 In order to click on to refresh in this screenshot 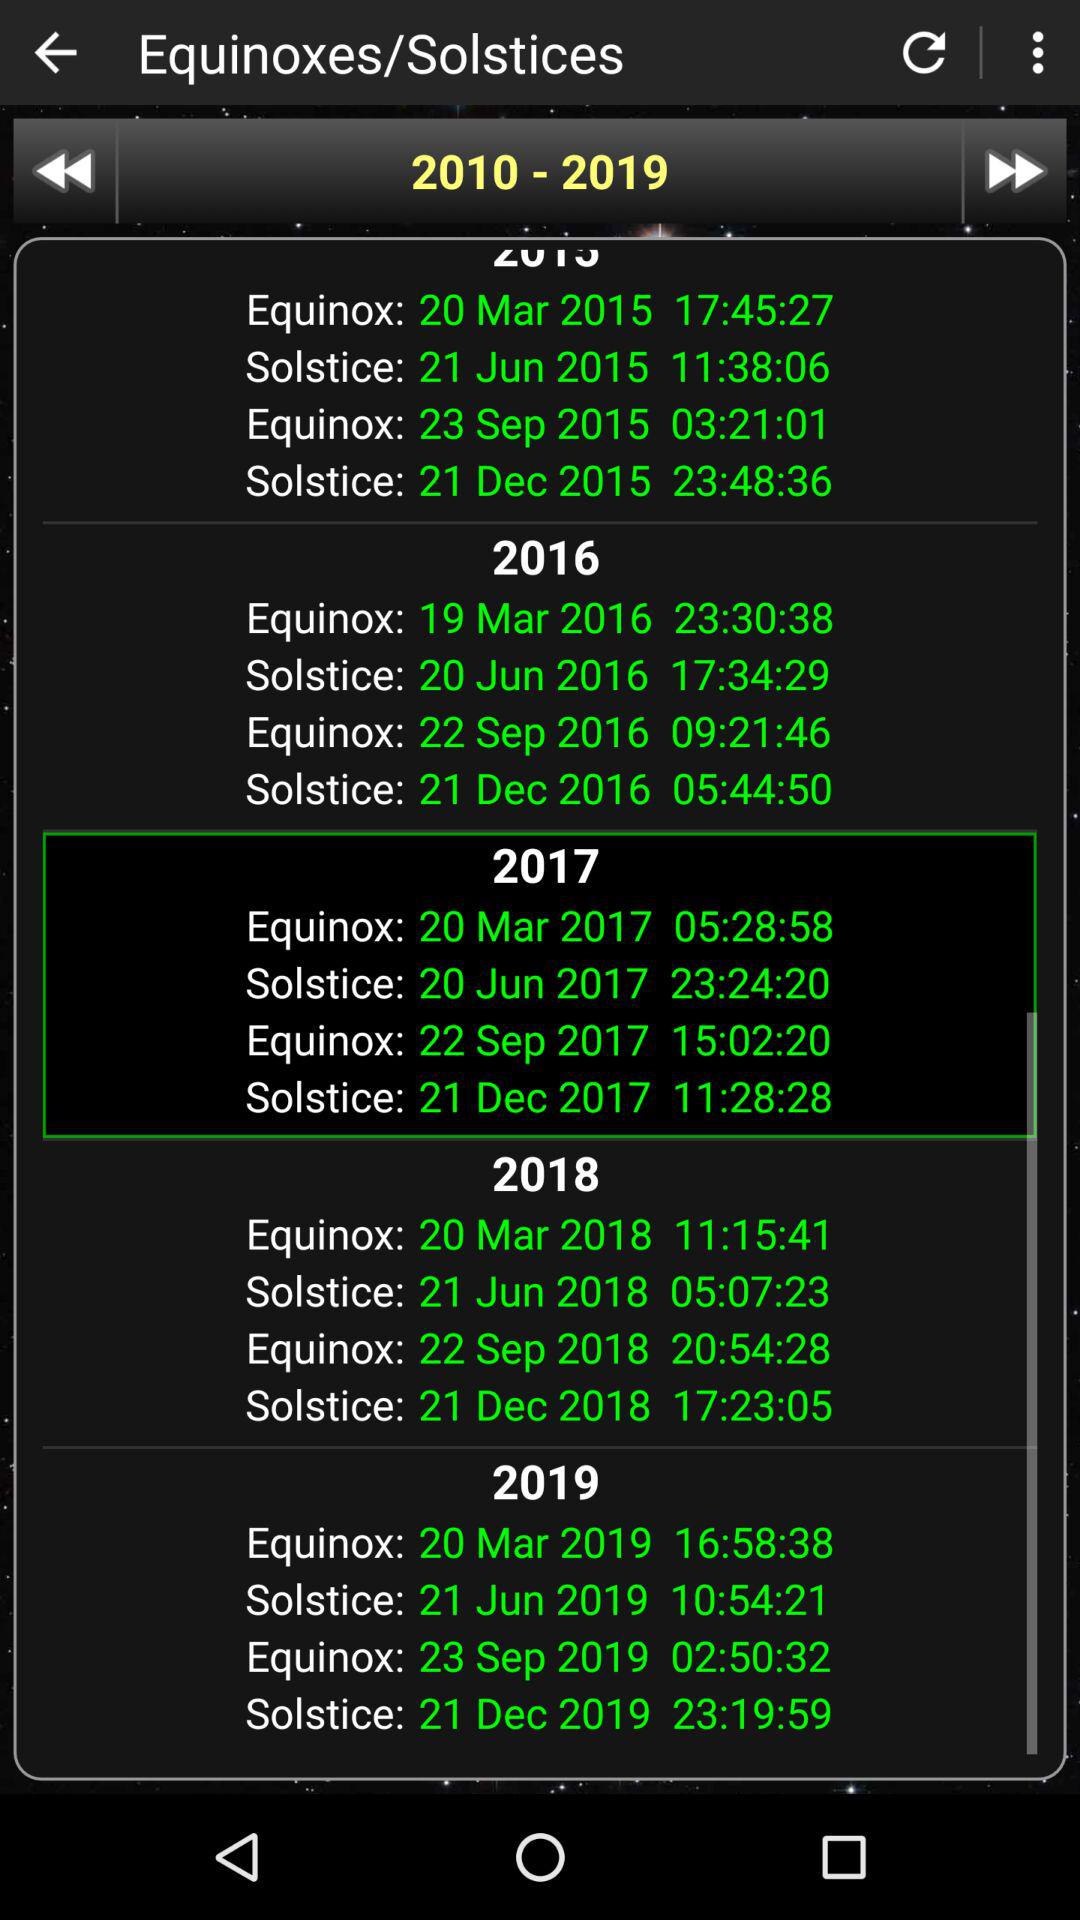, I will do `click(924, 52)`.